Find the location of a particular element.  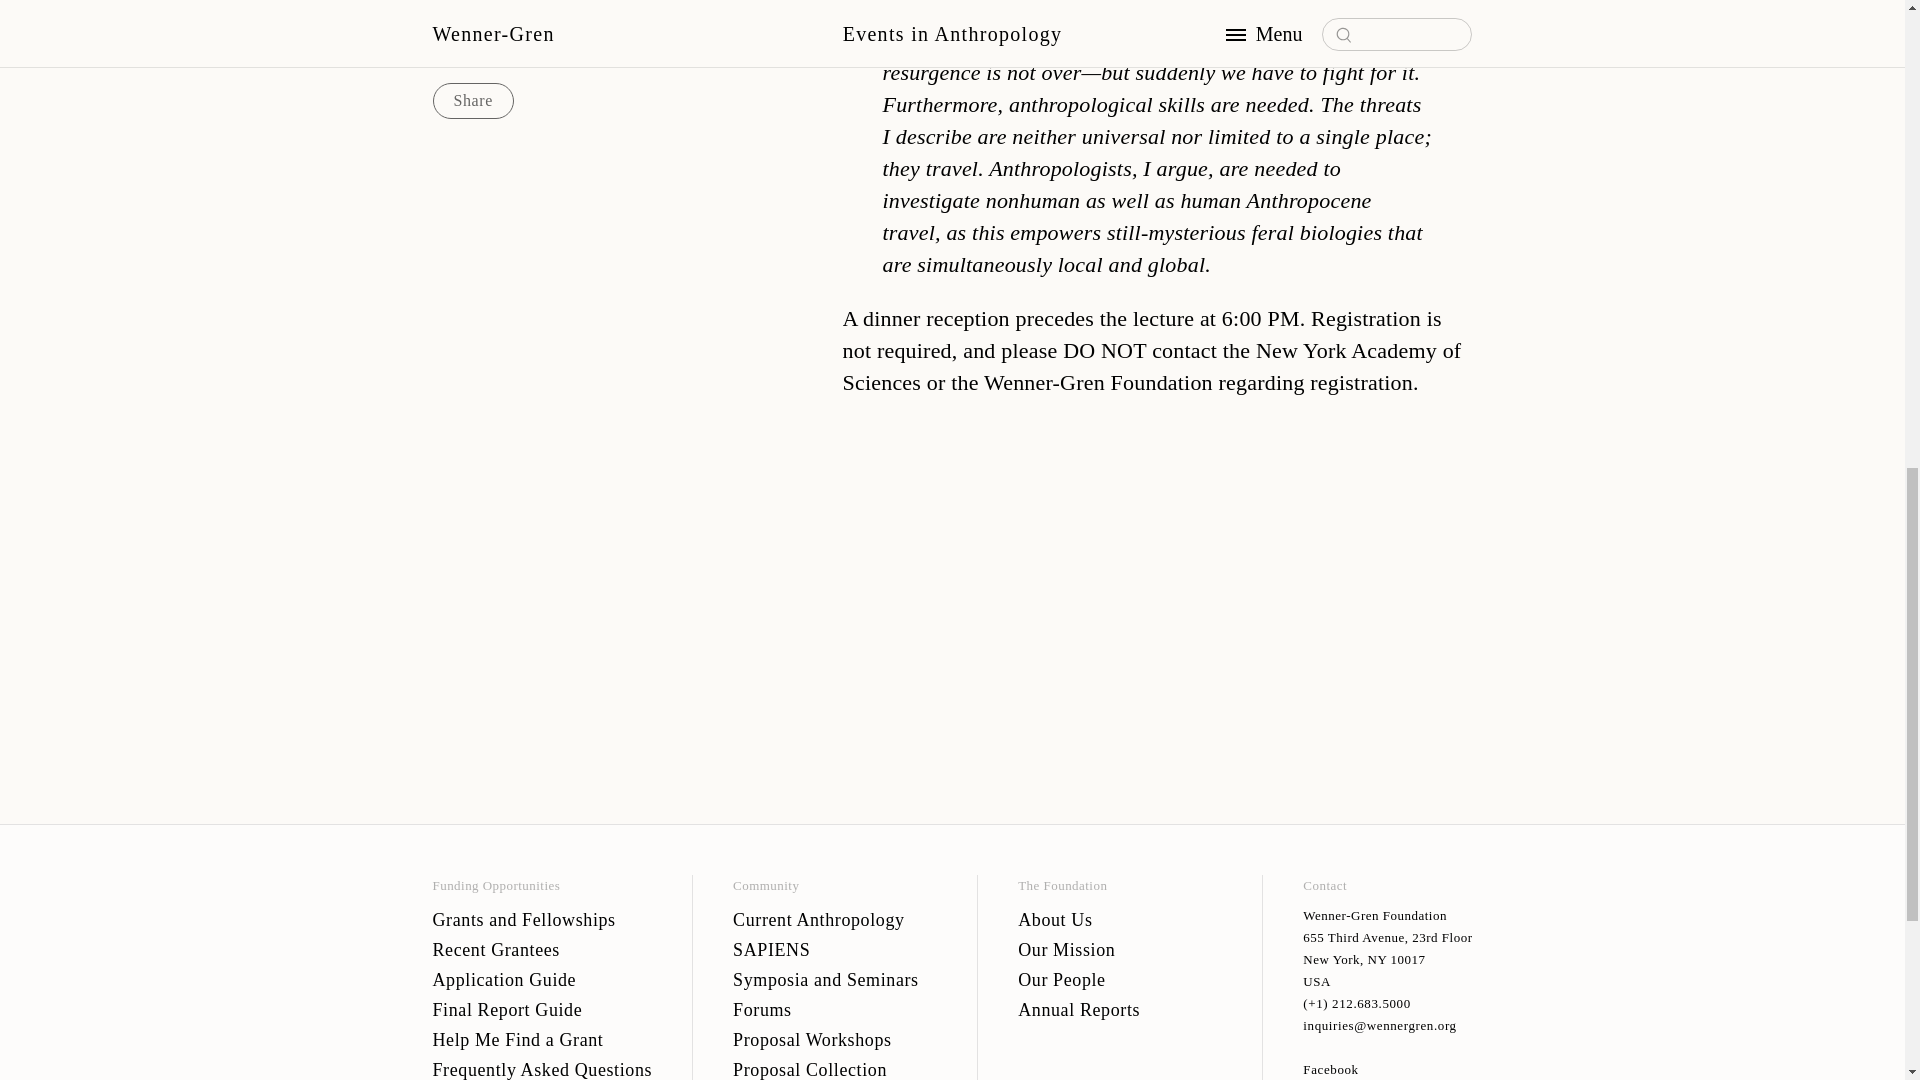

facebook is located at coordinates (1388, 1069).